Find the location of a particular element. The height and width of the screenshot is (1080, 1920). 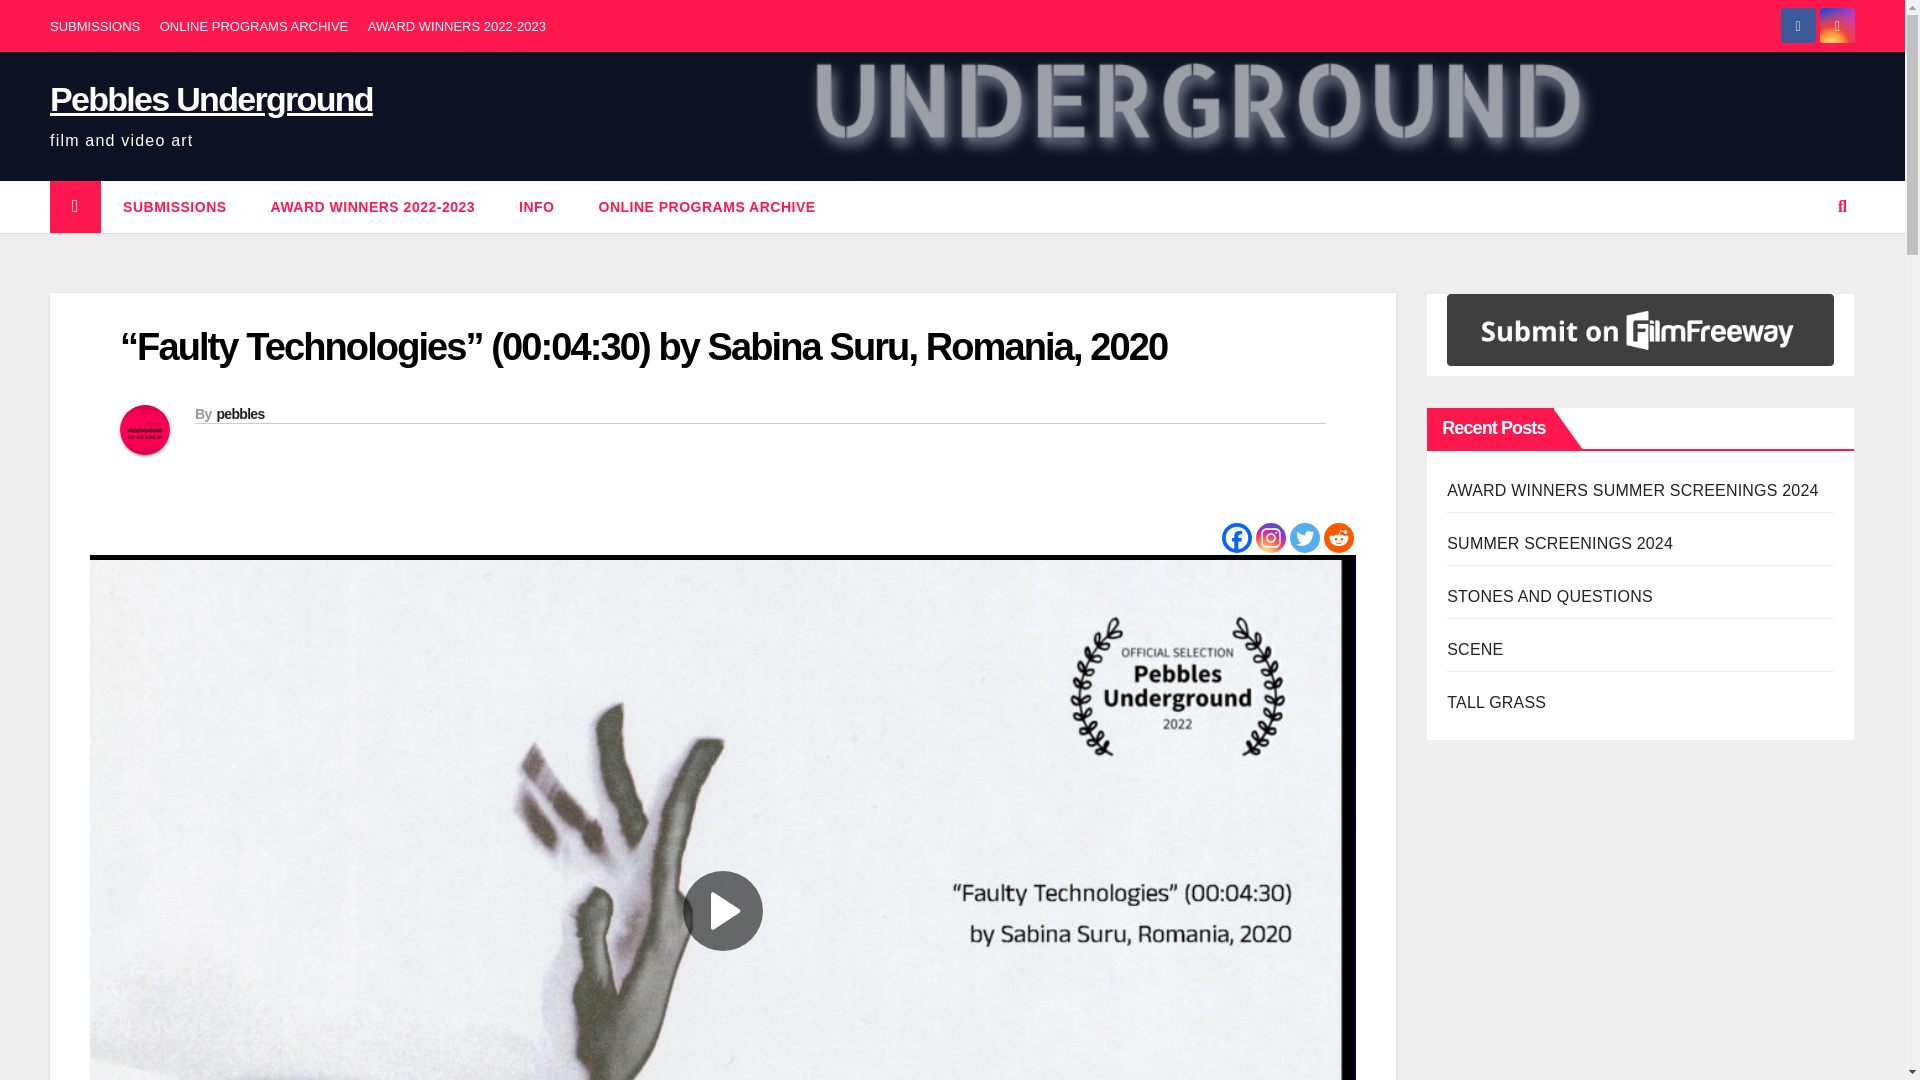

AWARD WINNERS 2022-2023 is located at coordinates (456, 26).